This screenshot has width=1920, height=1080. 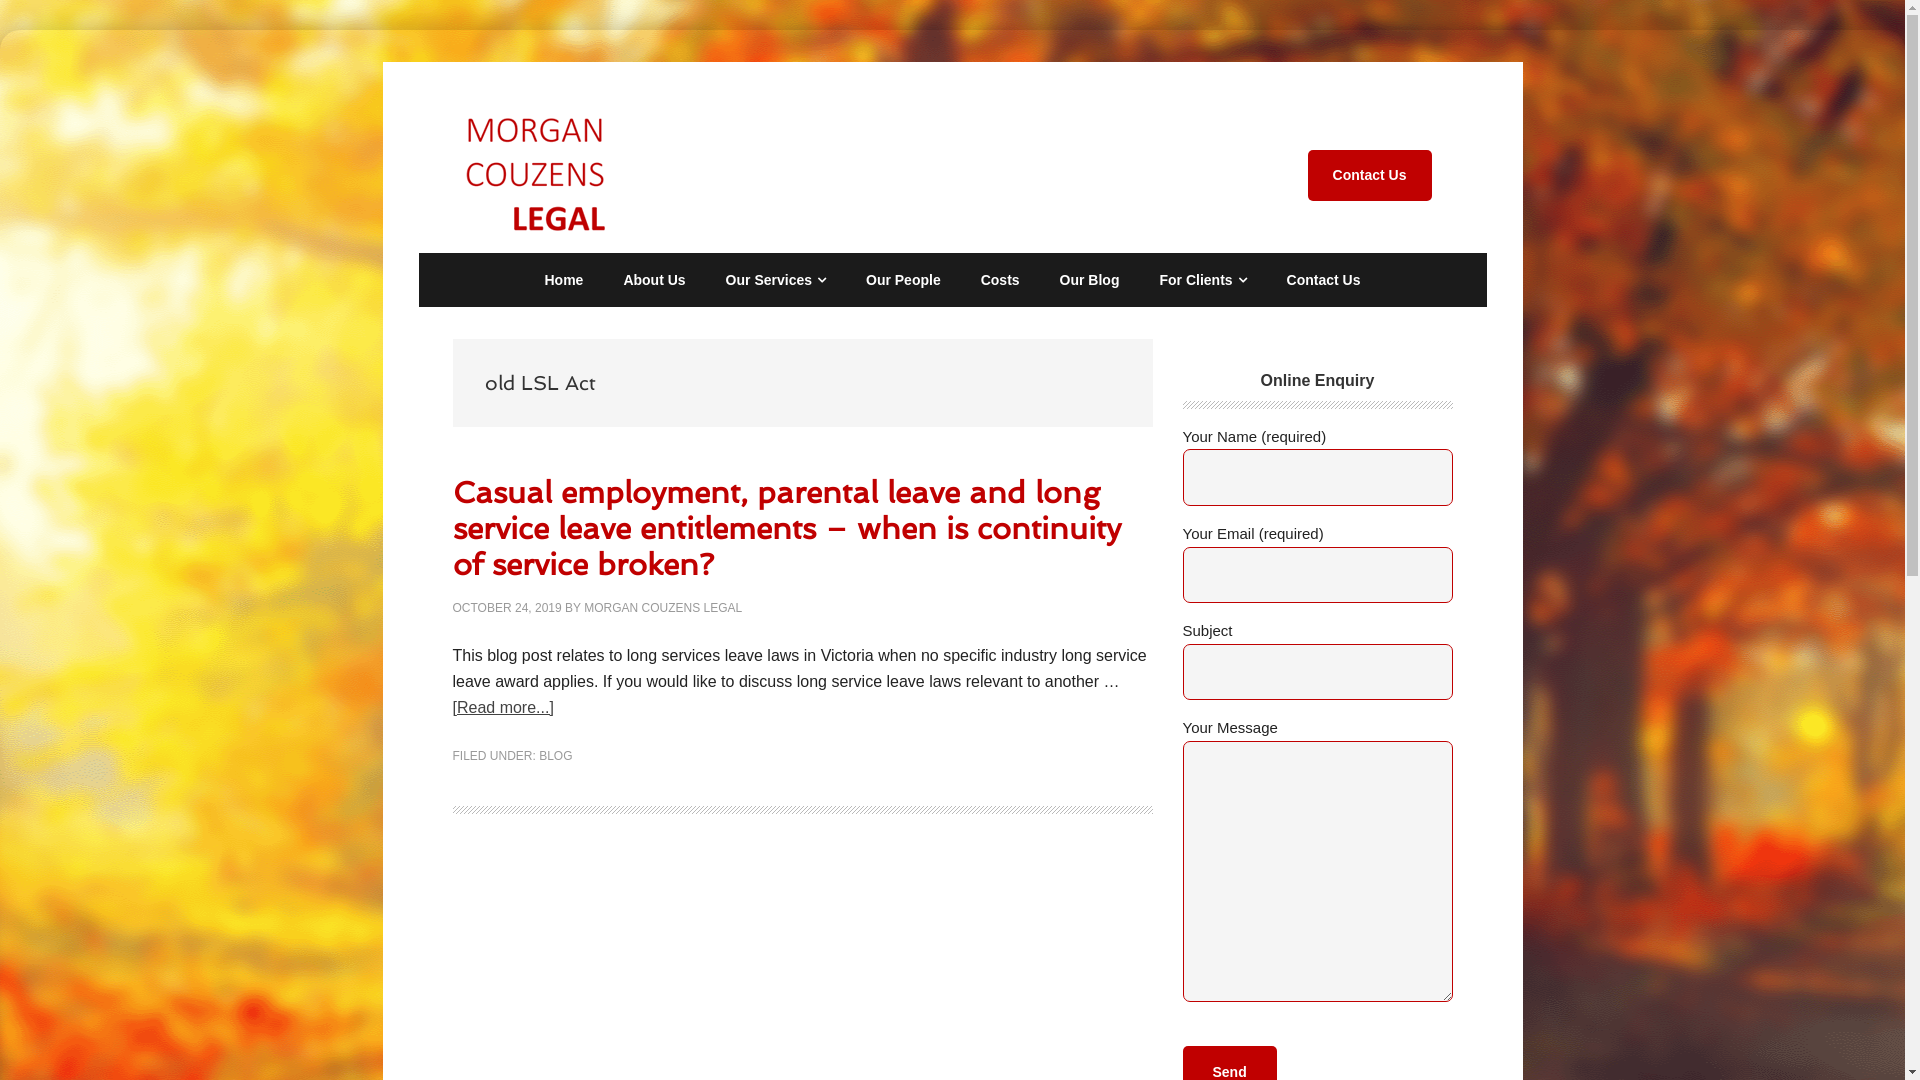 What do you see at coordinates (776, 280) in the screenshot?
I see `Our Services` at bounding box center [776, 280].